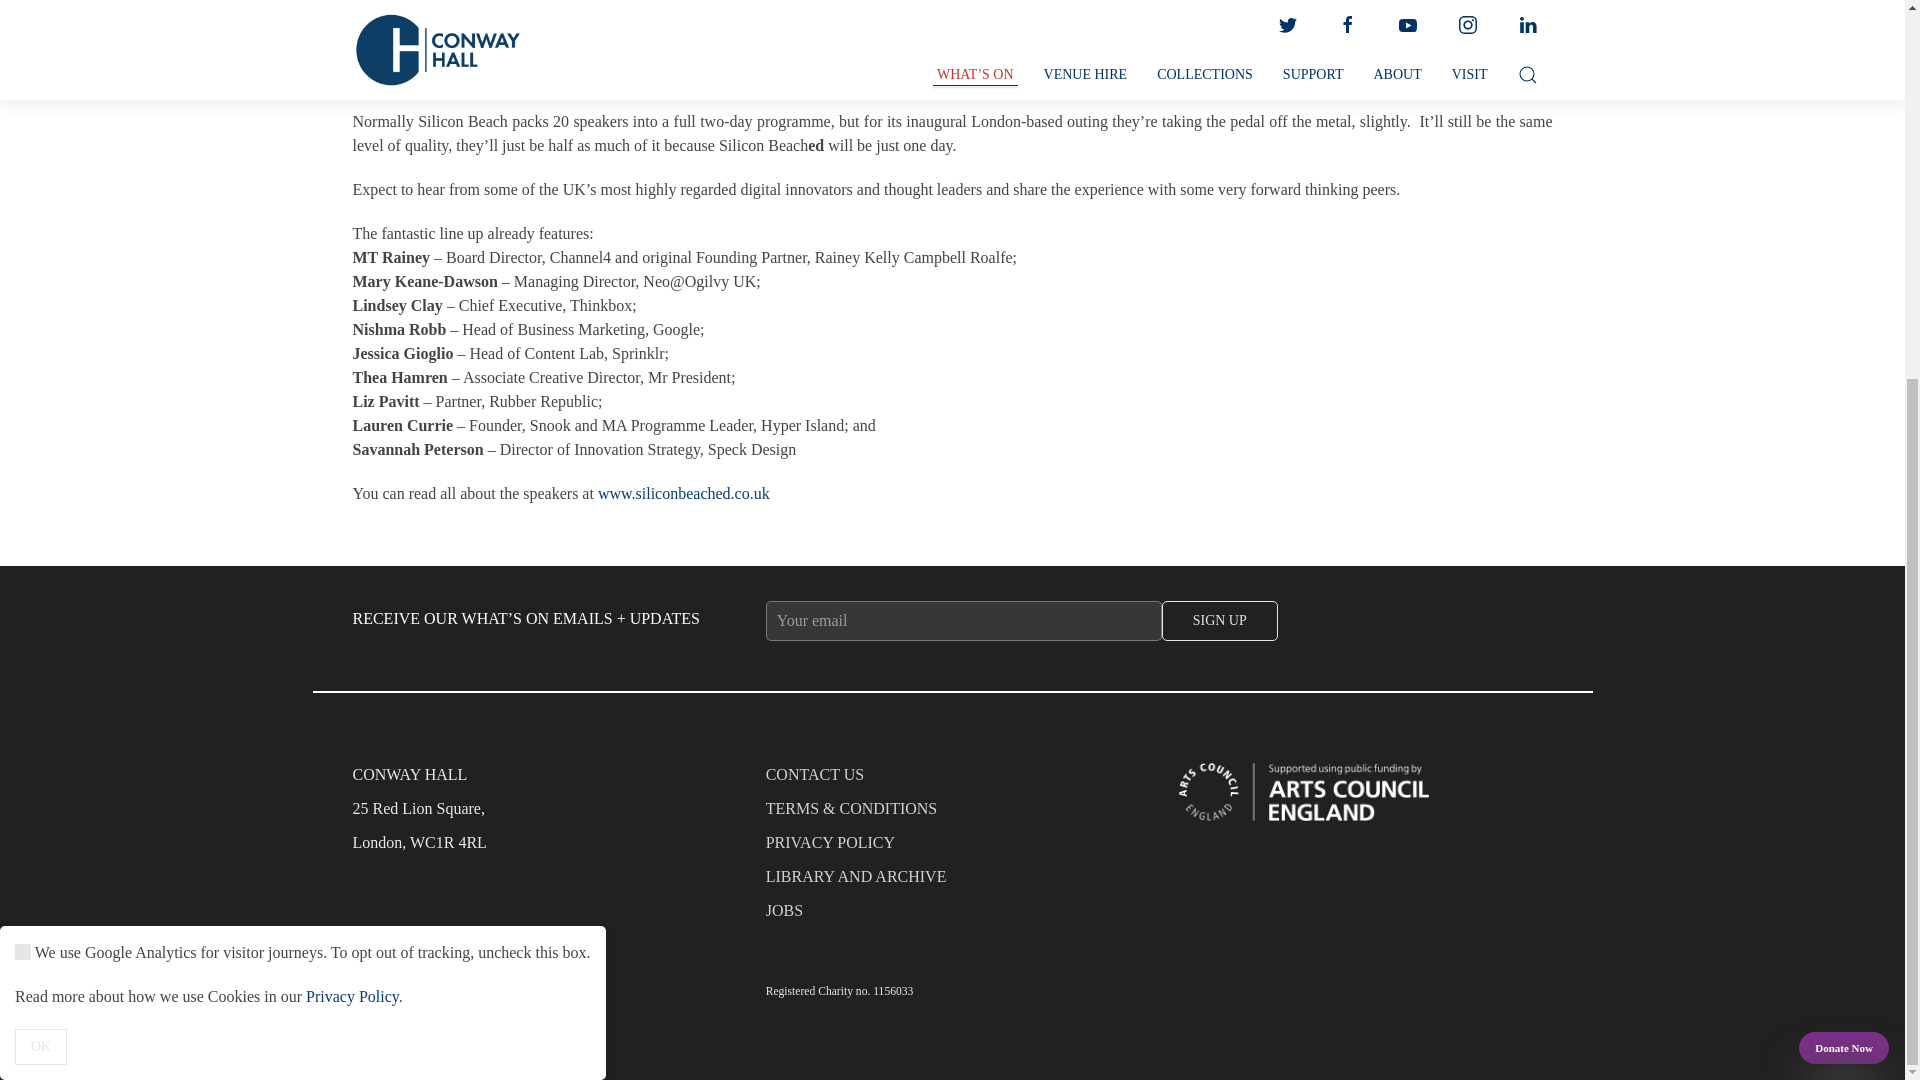  Describe the element at coordinates (953, 916) in the screenshot. I see `JOBS` at that location.